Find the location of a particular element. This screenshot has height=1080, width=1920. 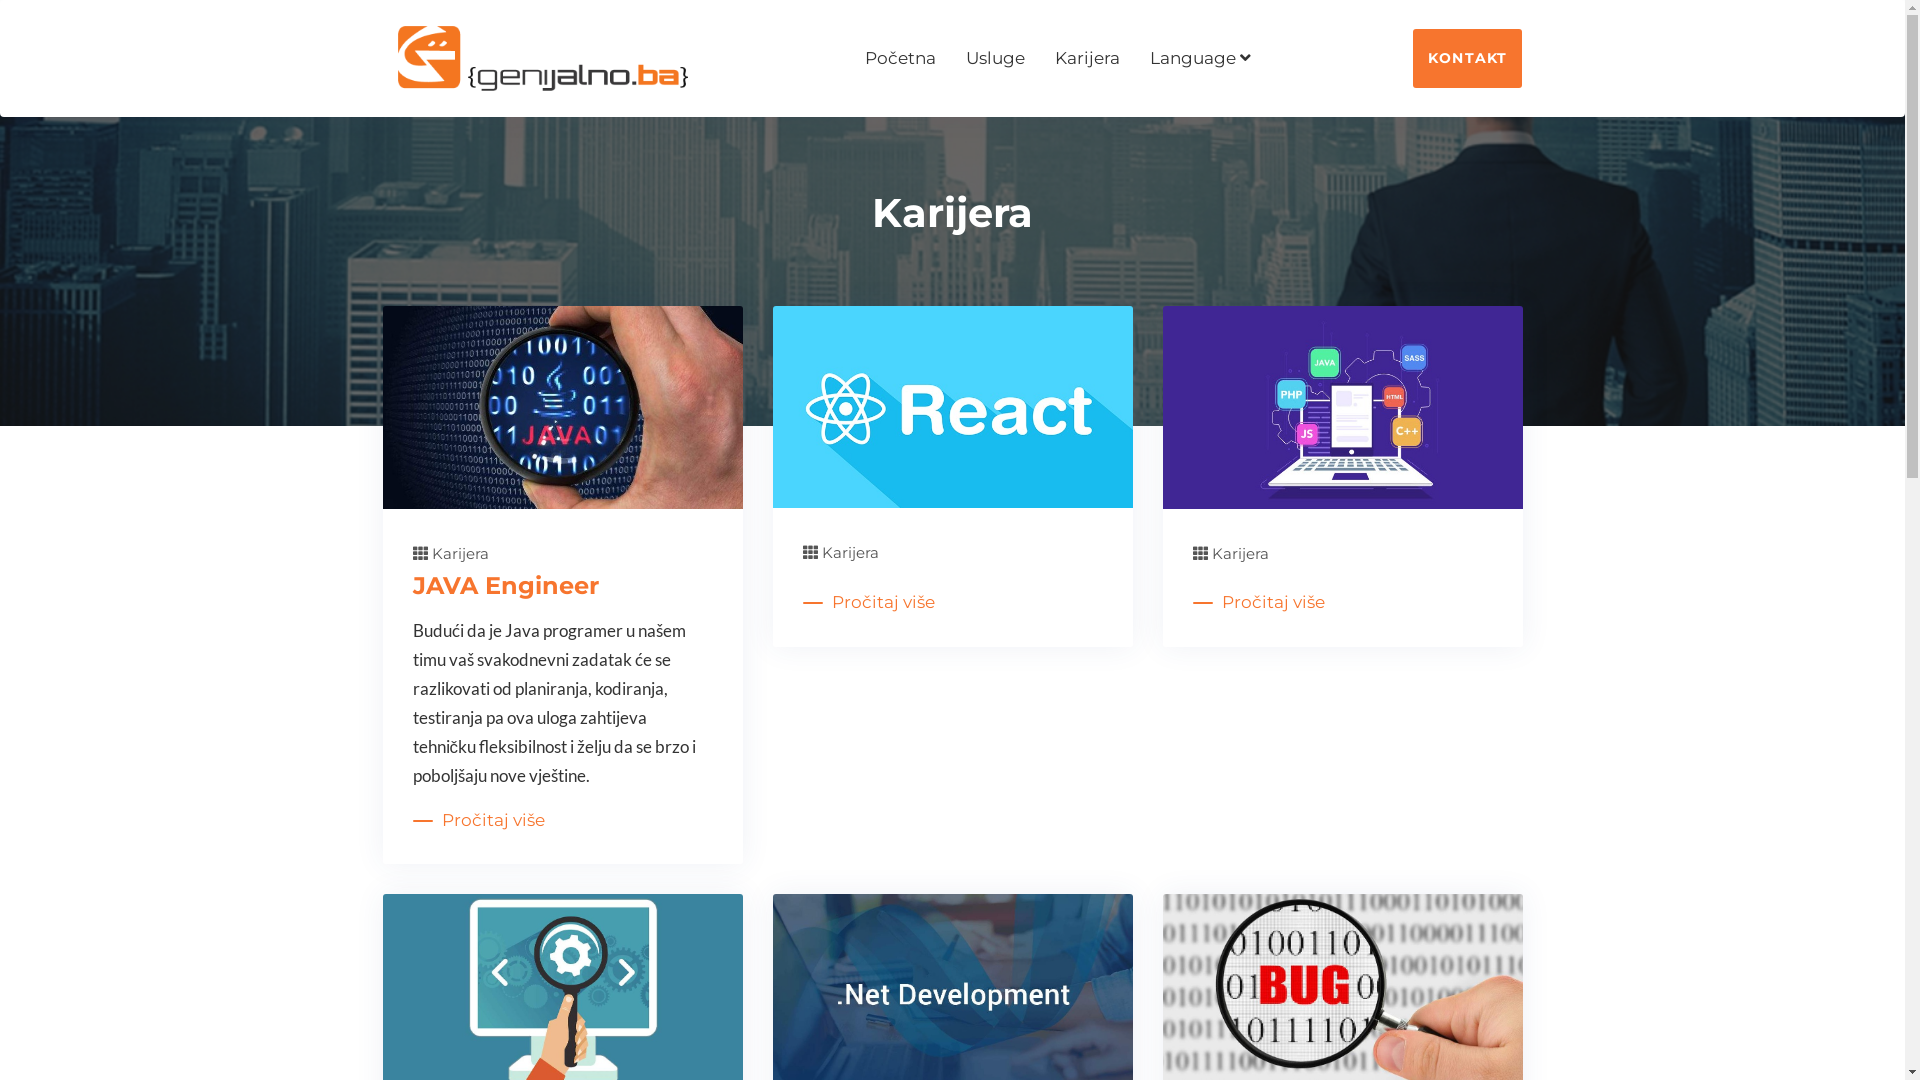

Karijera is located at coordinates (450, 554).